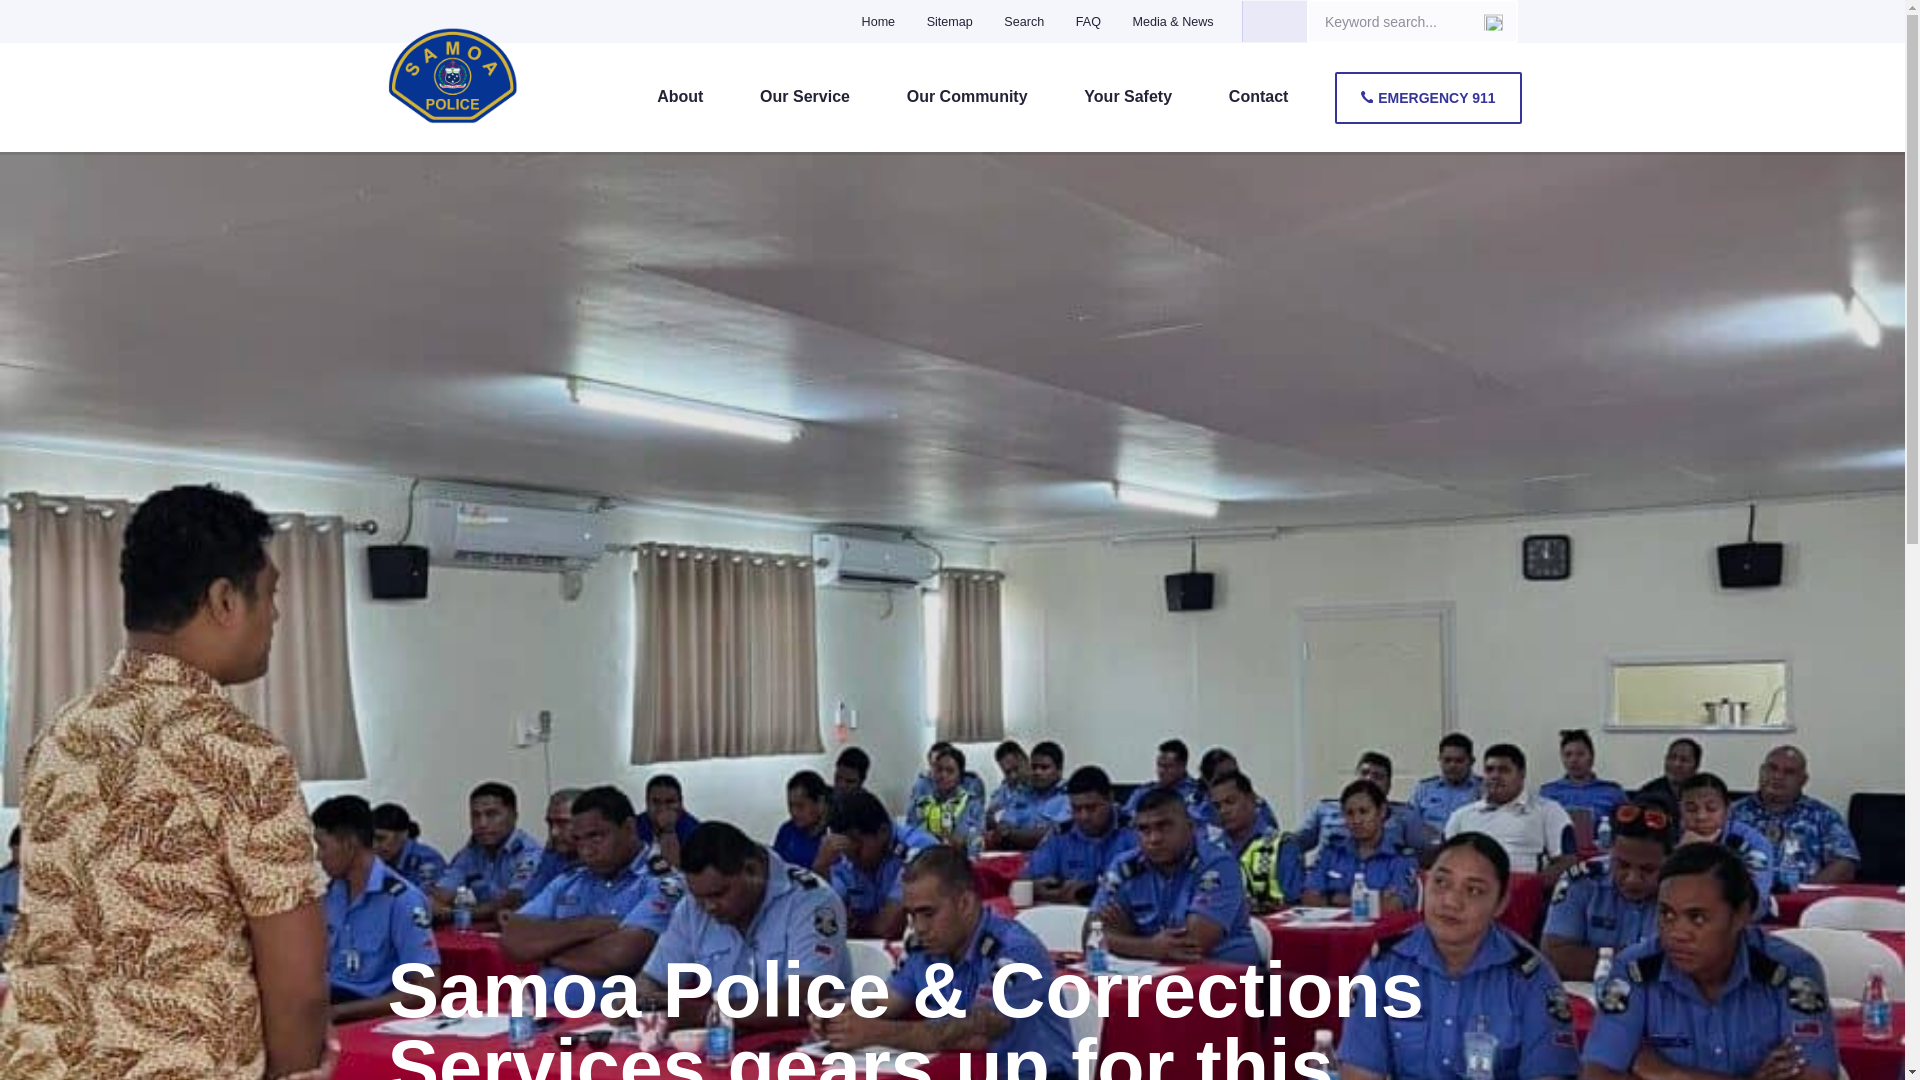 This screenshot has width=1920, height=1080. Describe the element at coordinates (1024, 22) in the screenshot. I see `Search` at that location.